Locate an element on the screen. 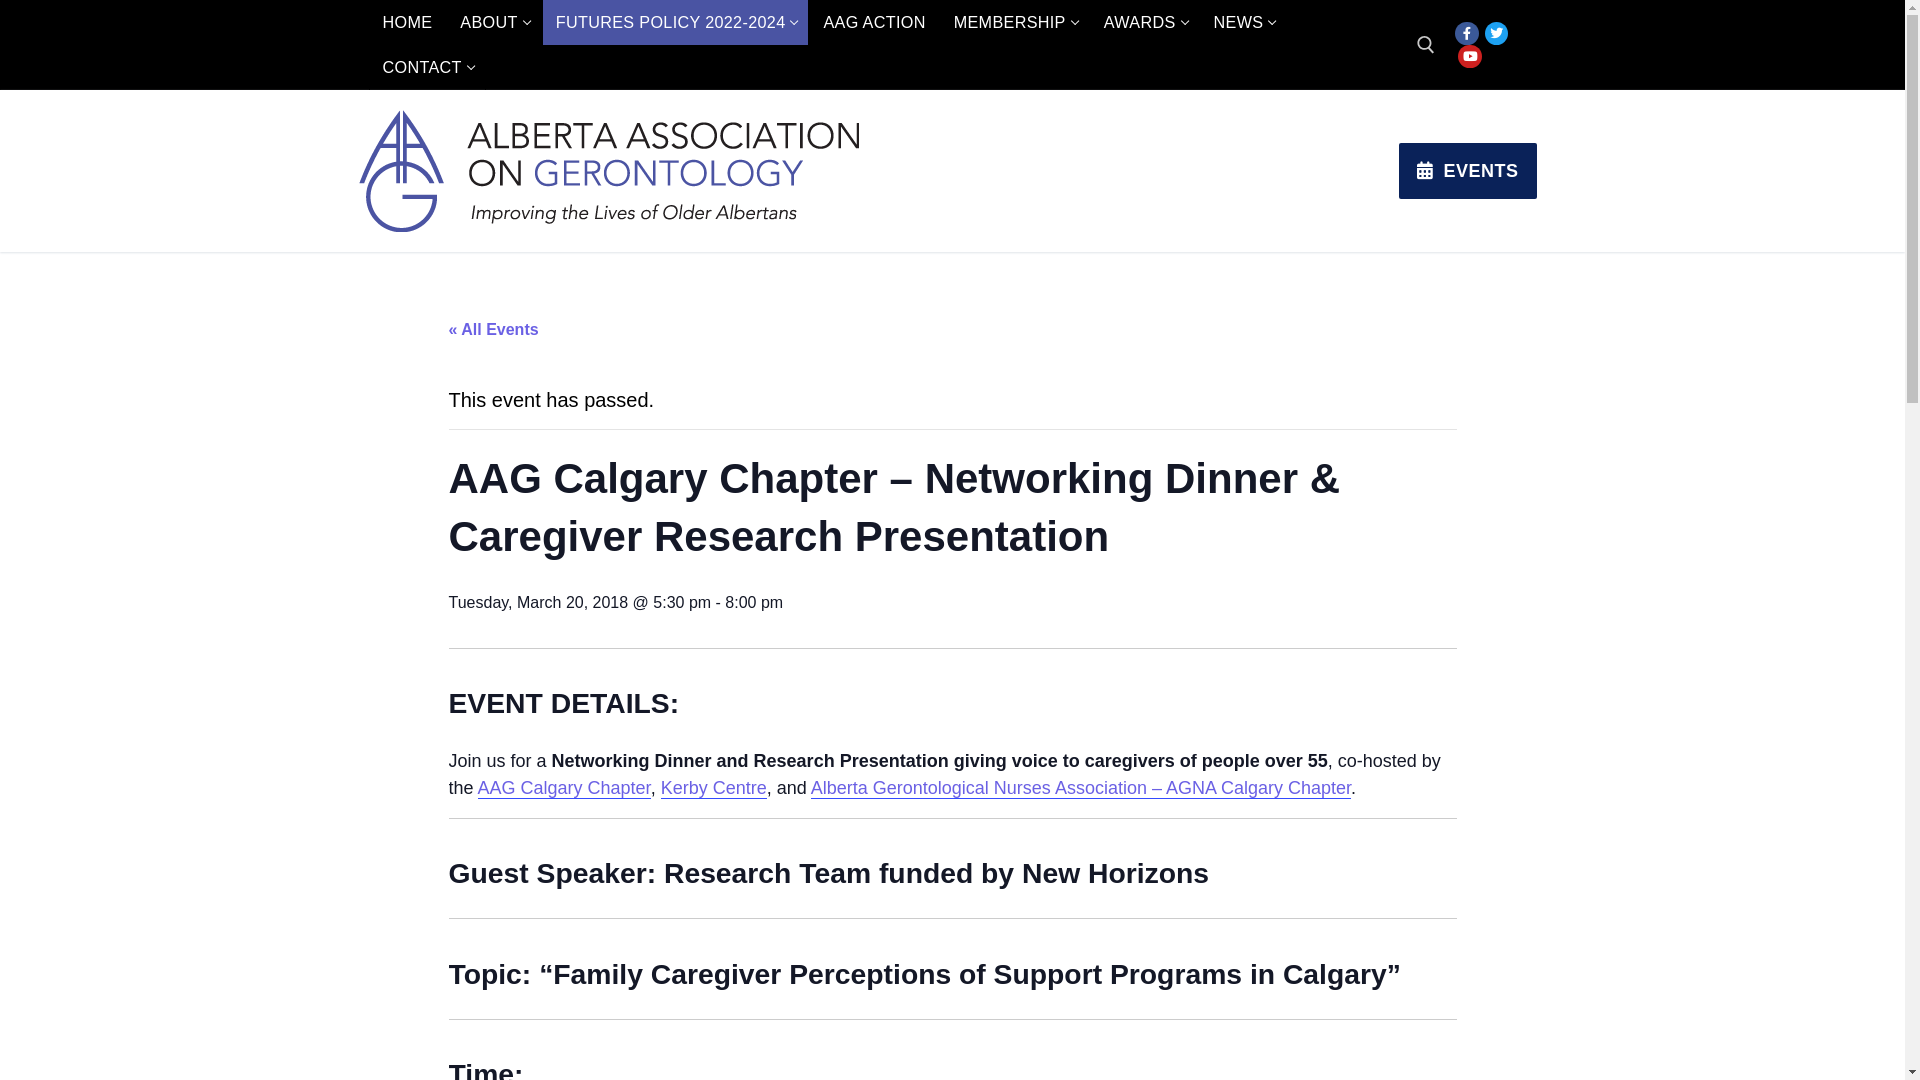 This screenshot has width=1920, height=1080. HOME is located at coordinates (408, 22).